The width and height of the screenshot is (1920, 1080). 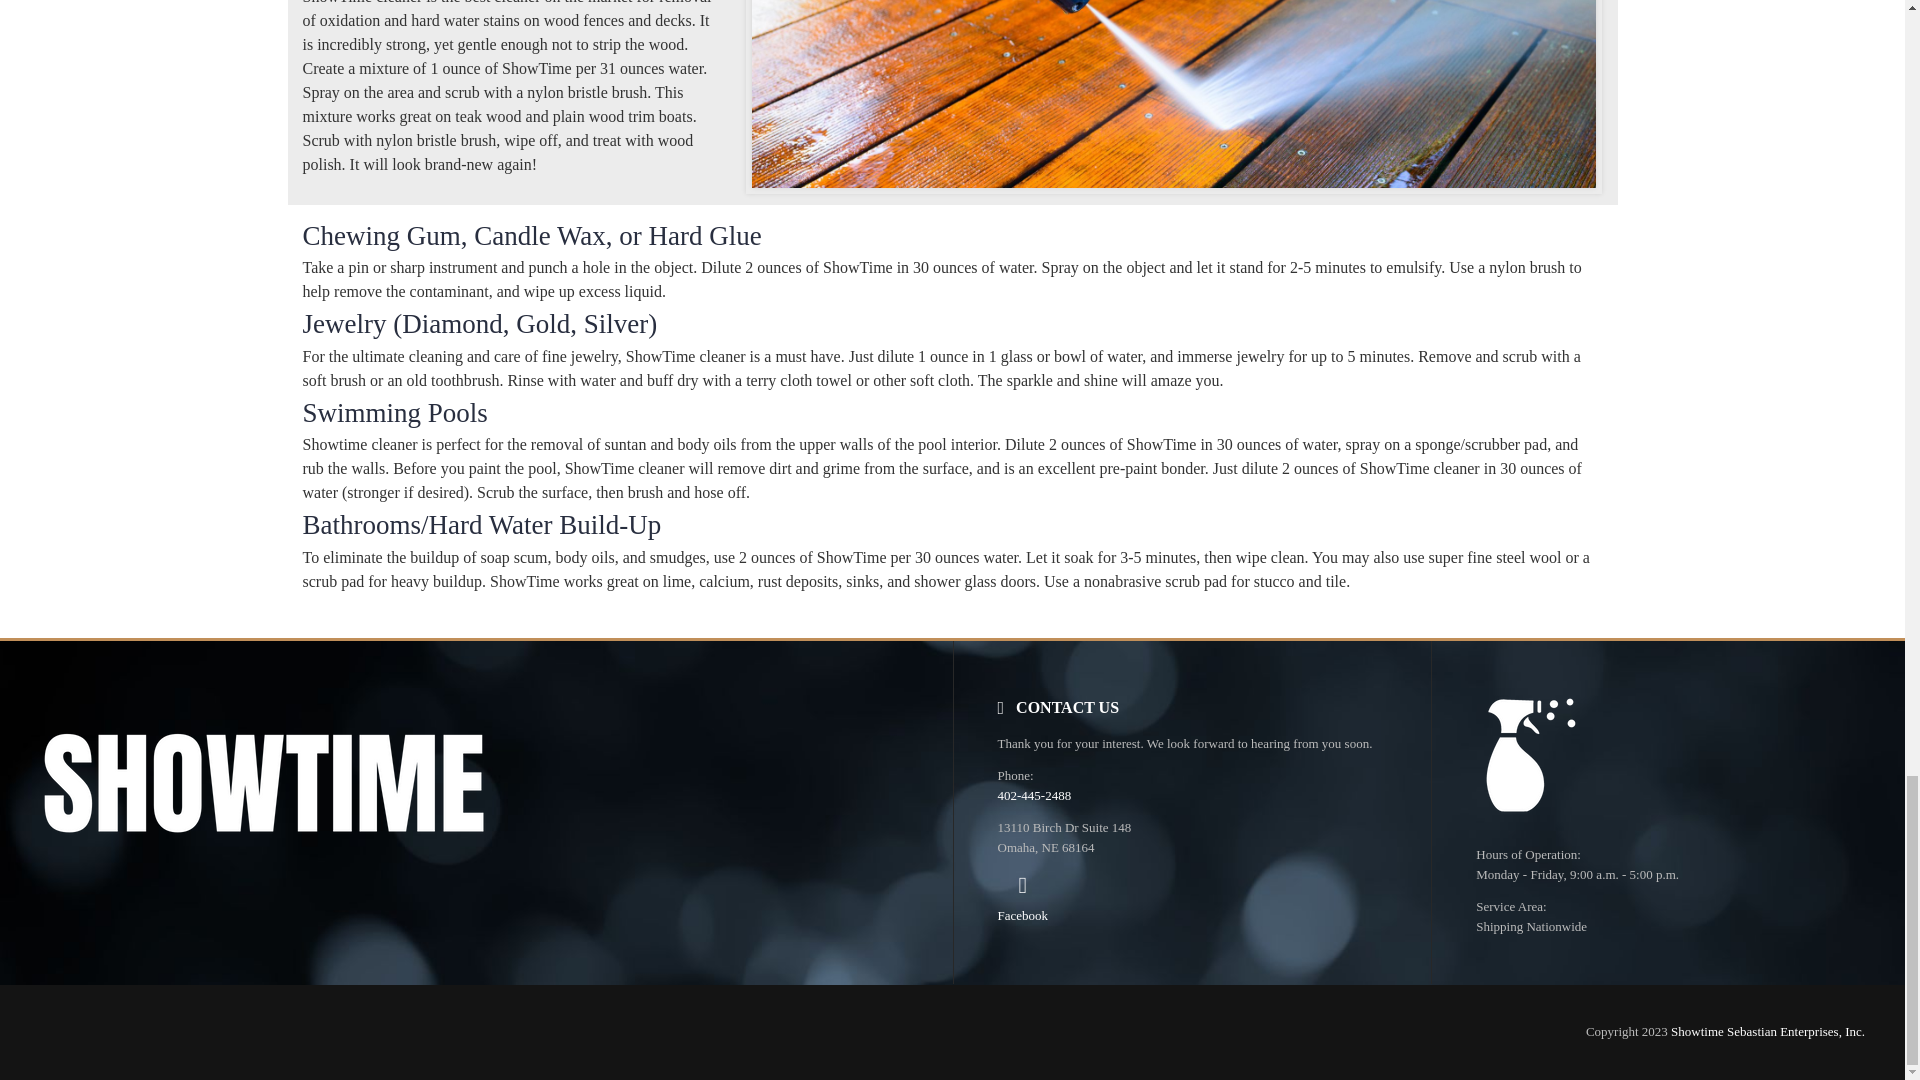 What do you see at coordinates (1174, 94) in the screenshot?
I see `cleaning-deck` at bounding box center [1174, 94].